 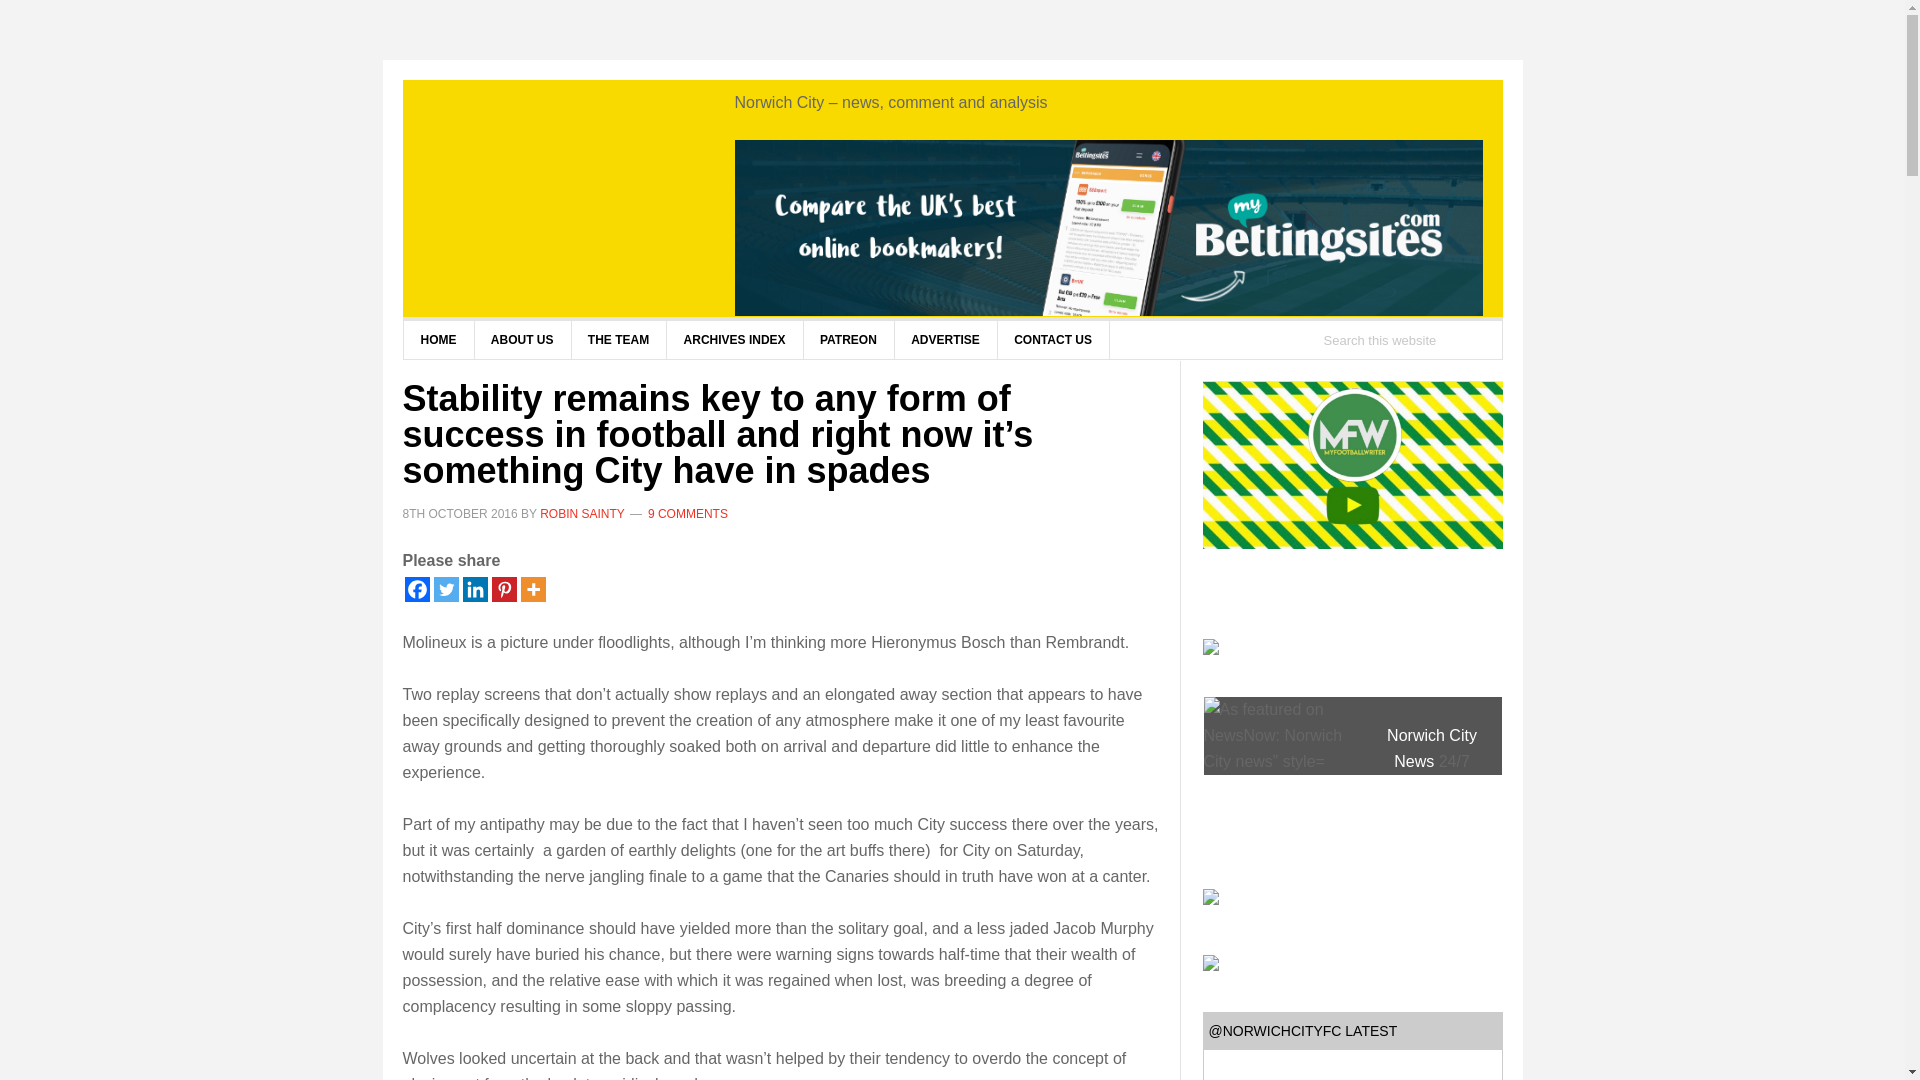 I want to click on ABOUT US, so click(x=523, y=339).